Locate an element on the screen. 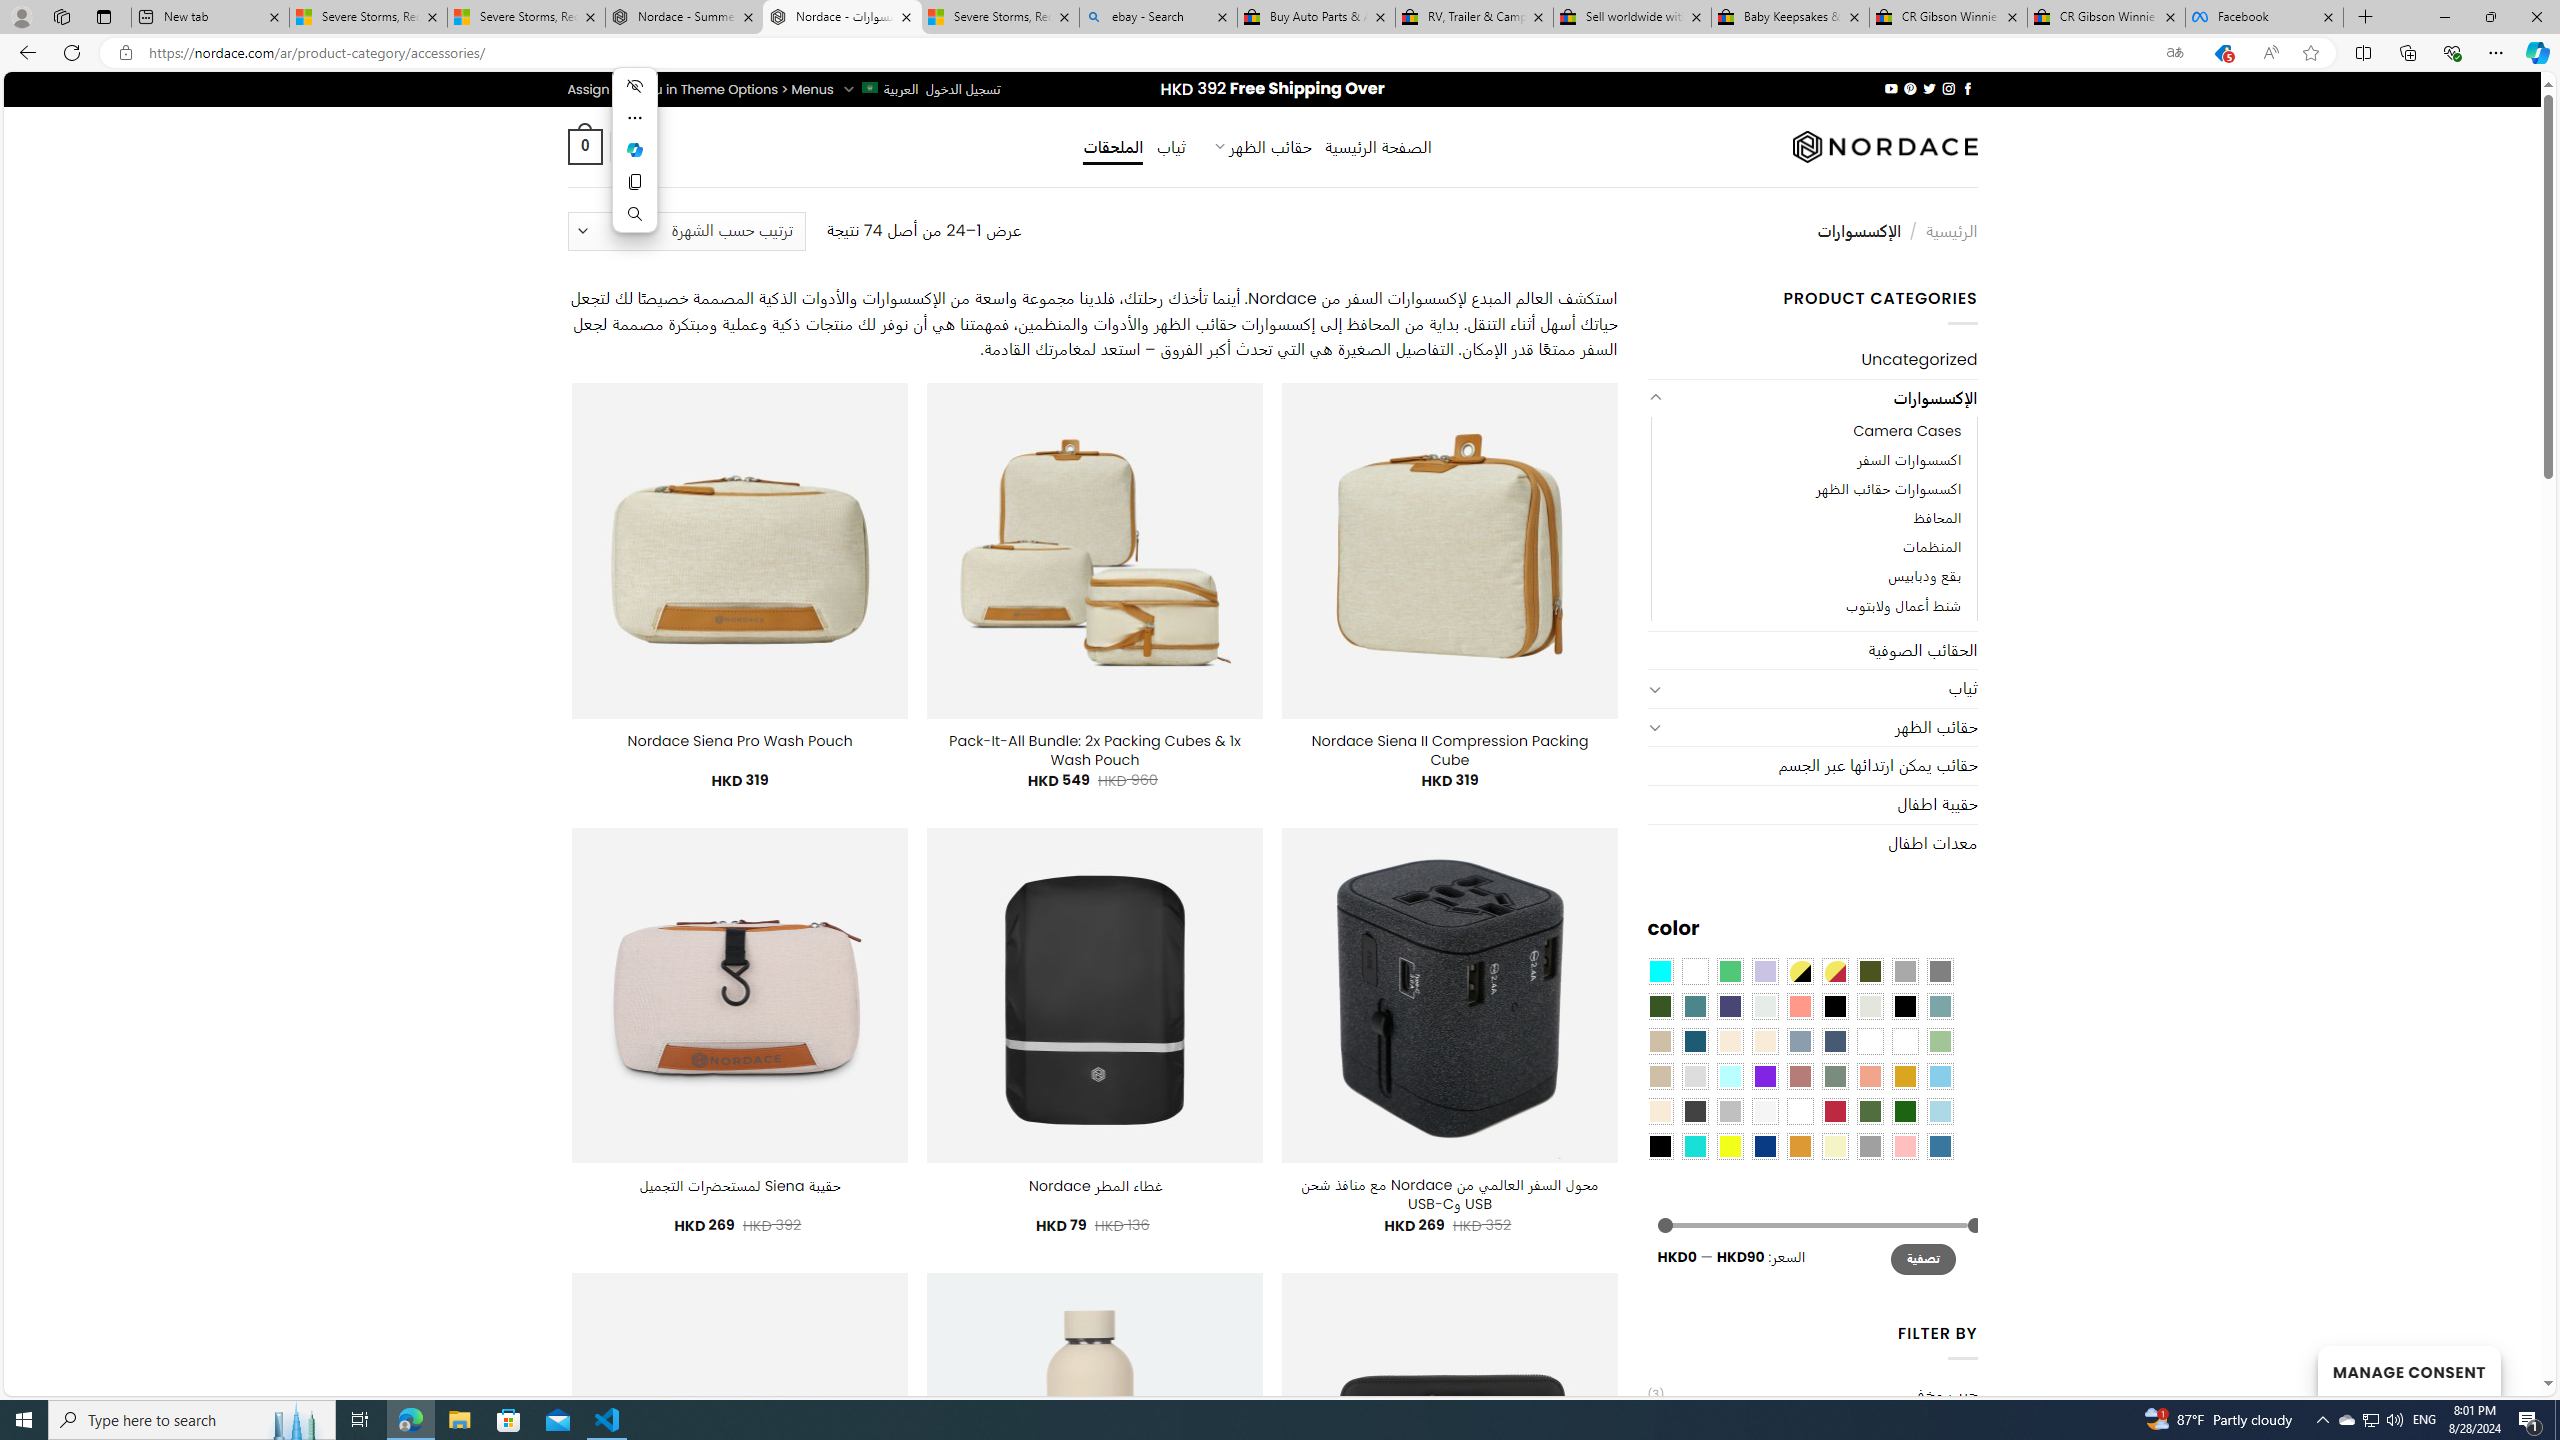 This screenshot has width=2560, height=1440. Follow on Facebook is located at coordinates (1966, 88).